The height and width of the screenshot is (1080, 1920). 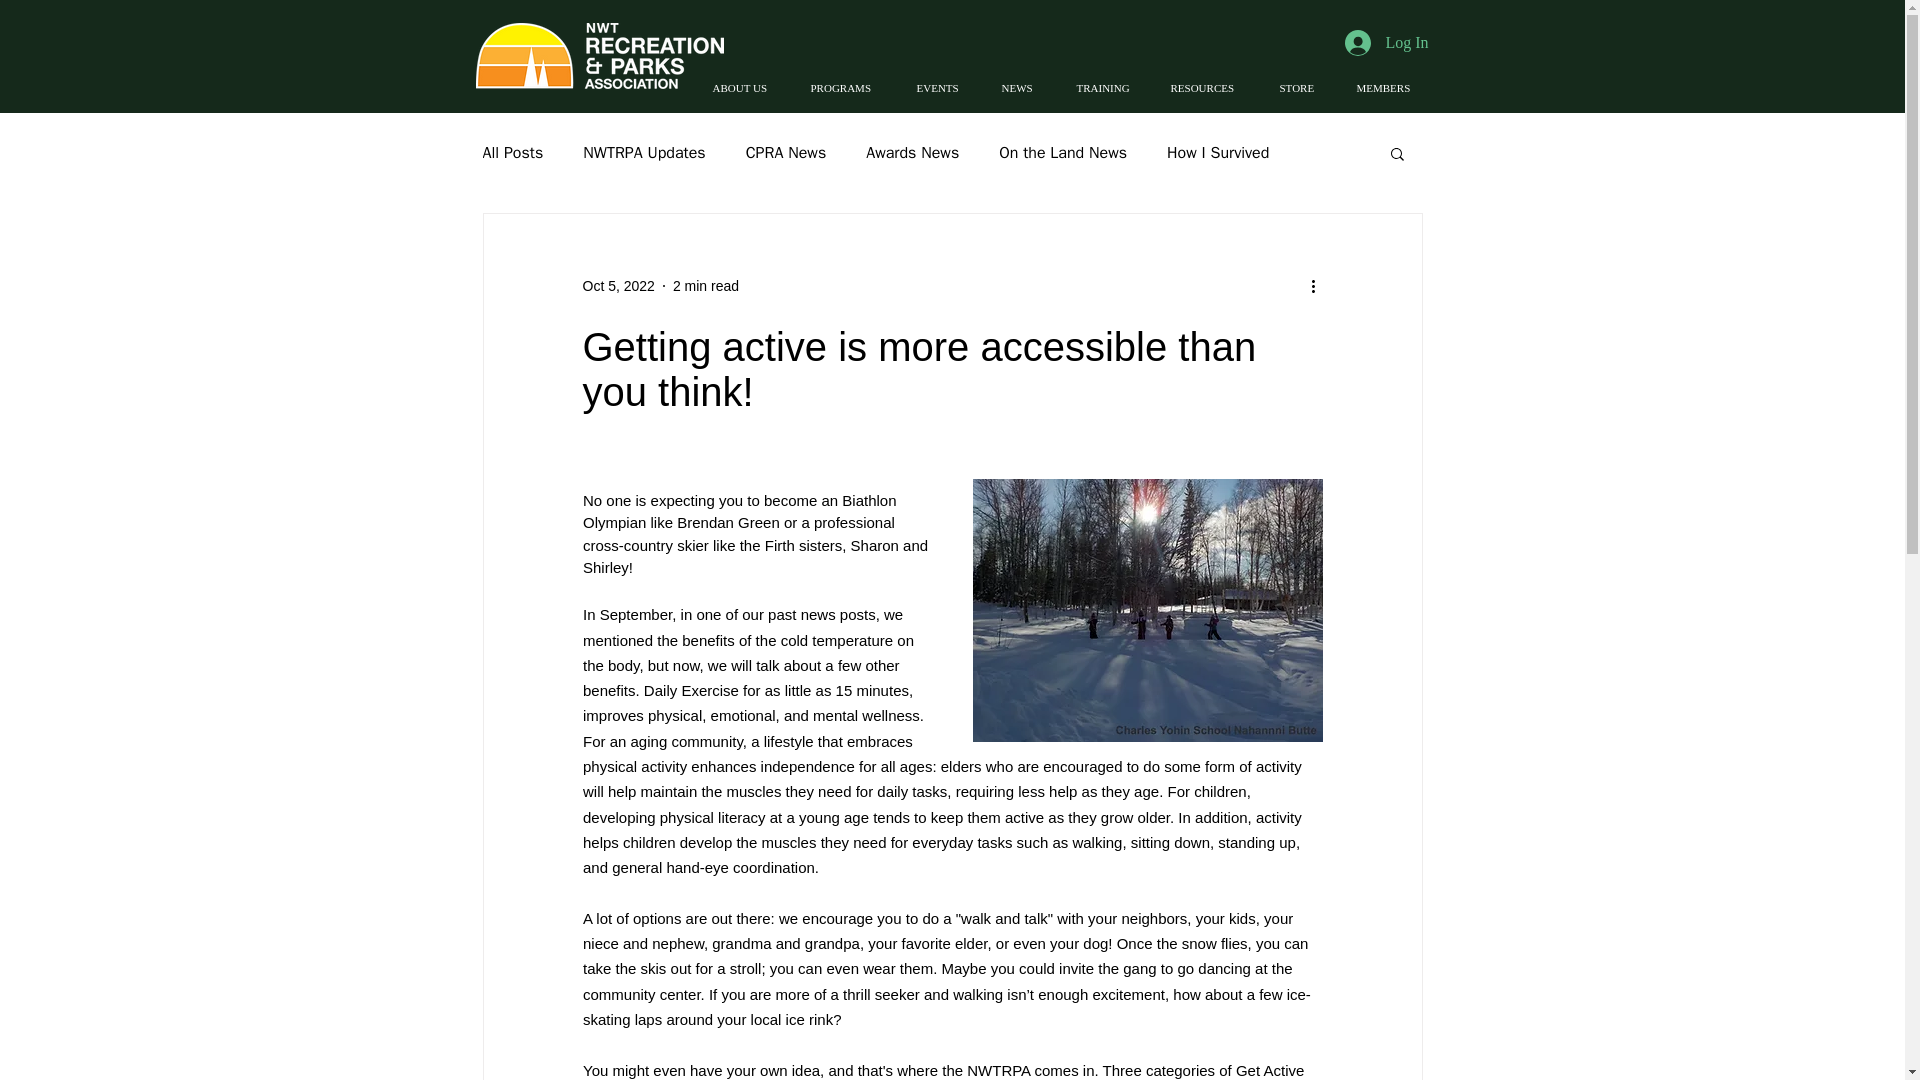 I want to click on Log In, so click(x=1386, y=42).